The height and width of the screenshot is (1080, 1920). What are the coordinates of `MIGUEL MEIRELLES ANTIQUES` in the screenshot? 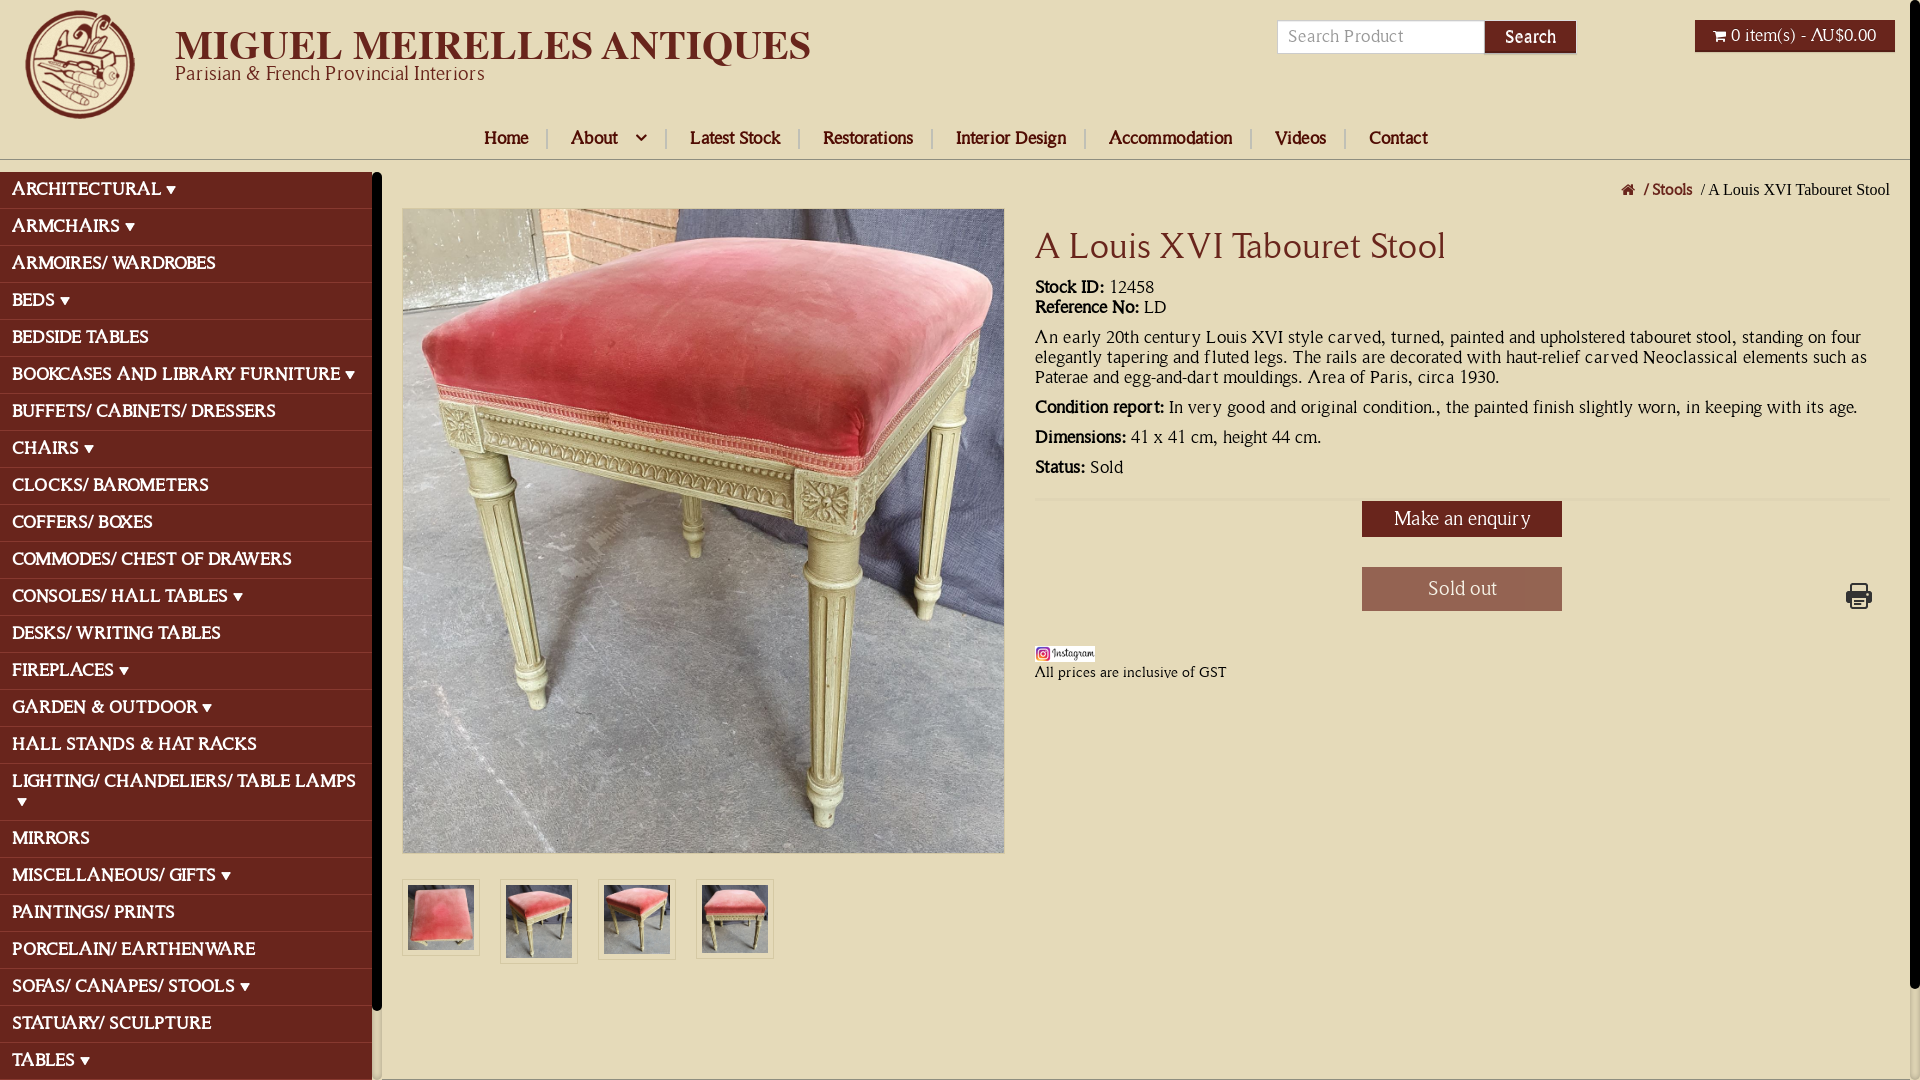 It's located at (493, 47).